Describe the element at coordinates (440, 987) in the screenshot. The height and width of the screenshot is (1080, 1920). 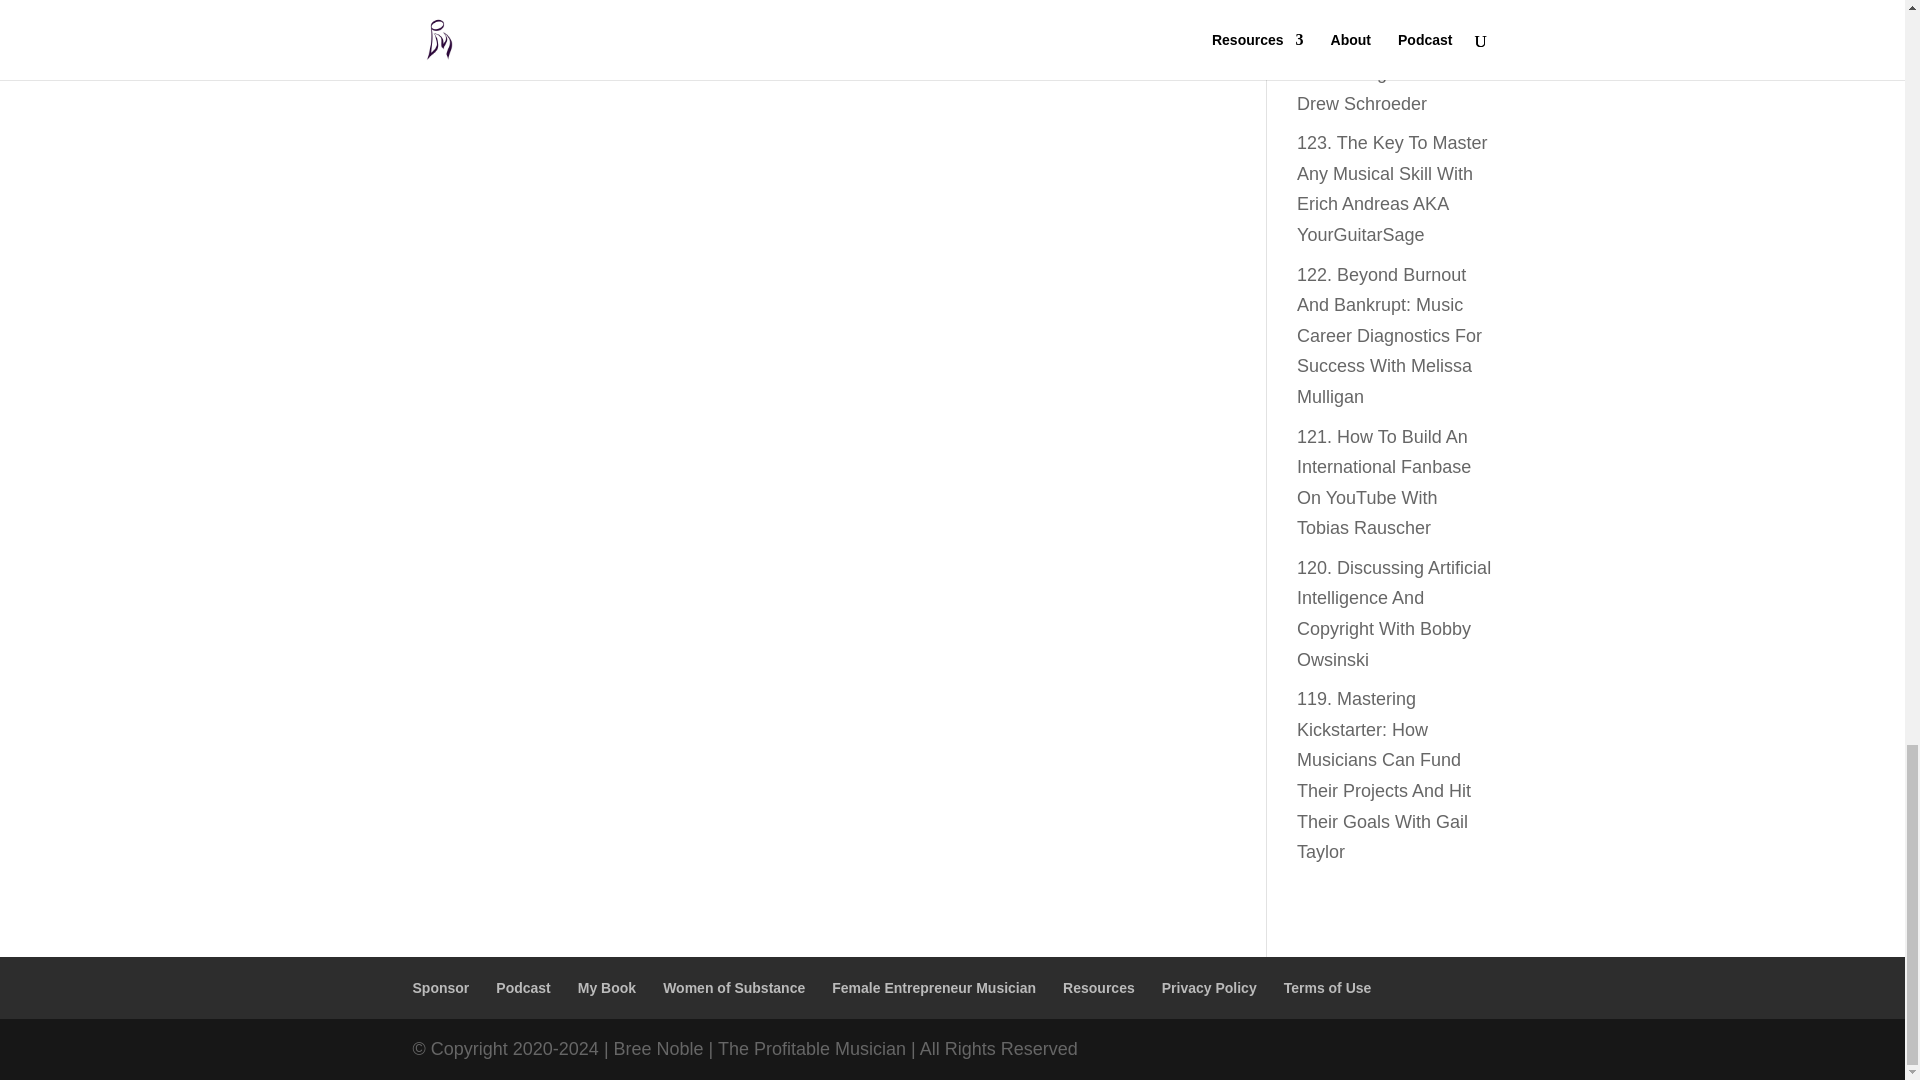
I see `Sponsor` at that location.